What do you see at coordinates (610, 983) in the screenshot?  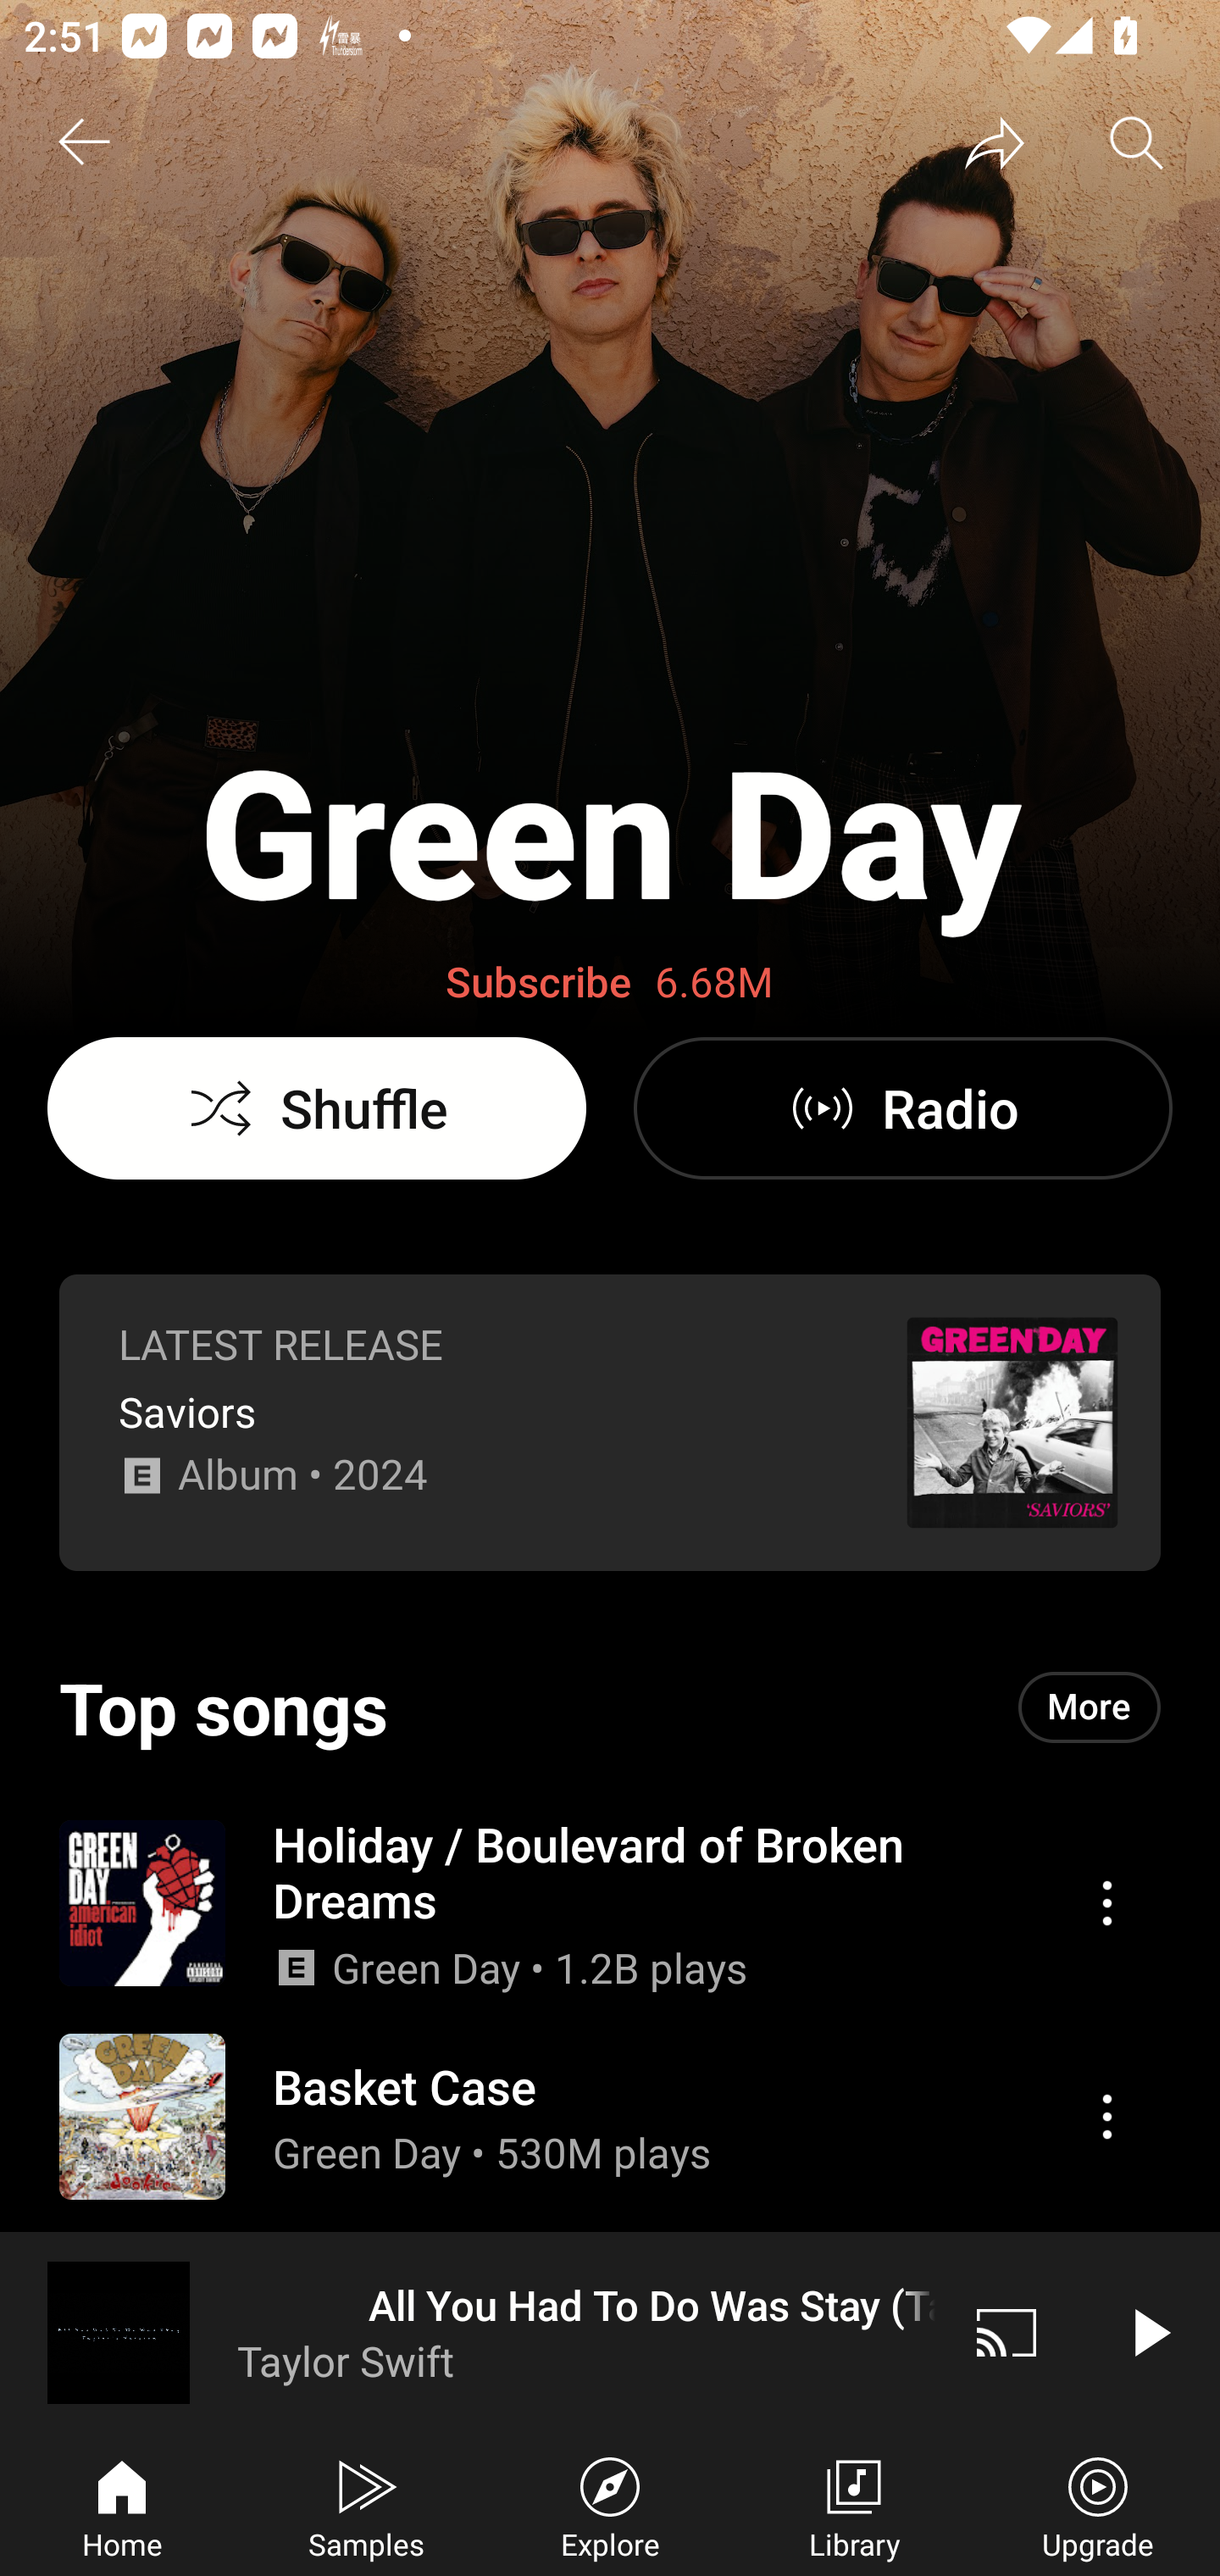 I see `Subscribe 6.68M` at bounding box center [610, 983].